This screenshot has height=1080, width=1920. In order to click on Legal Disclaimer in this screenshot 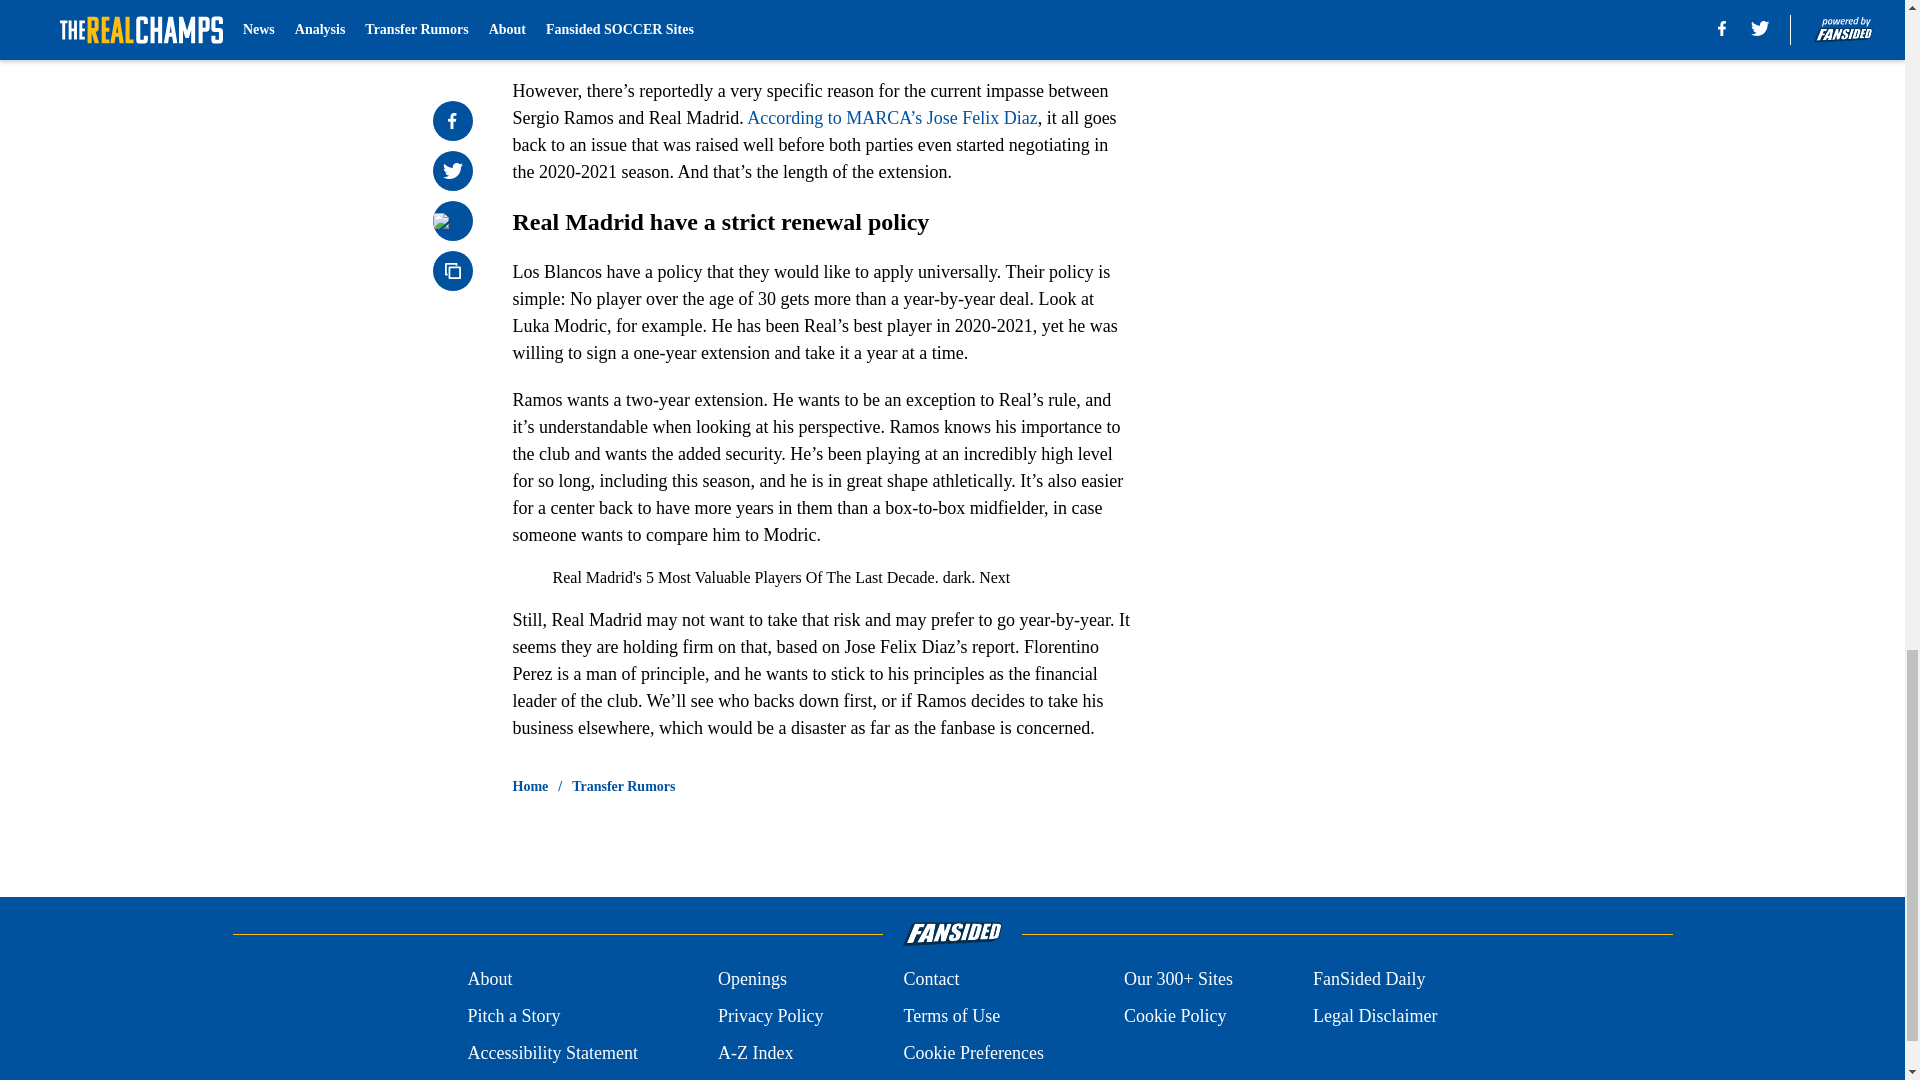, I will do `click(1374, 1016)`.